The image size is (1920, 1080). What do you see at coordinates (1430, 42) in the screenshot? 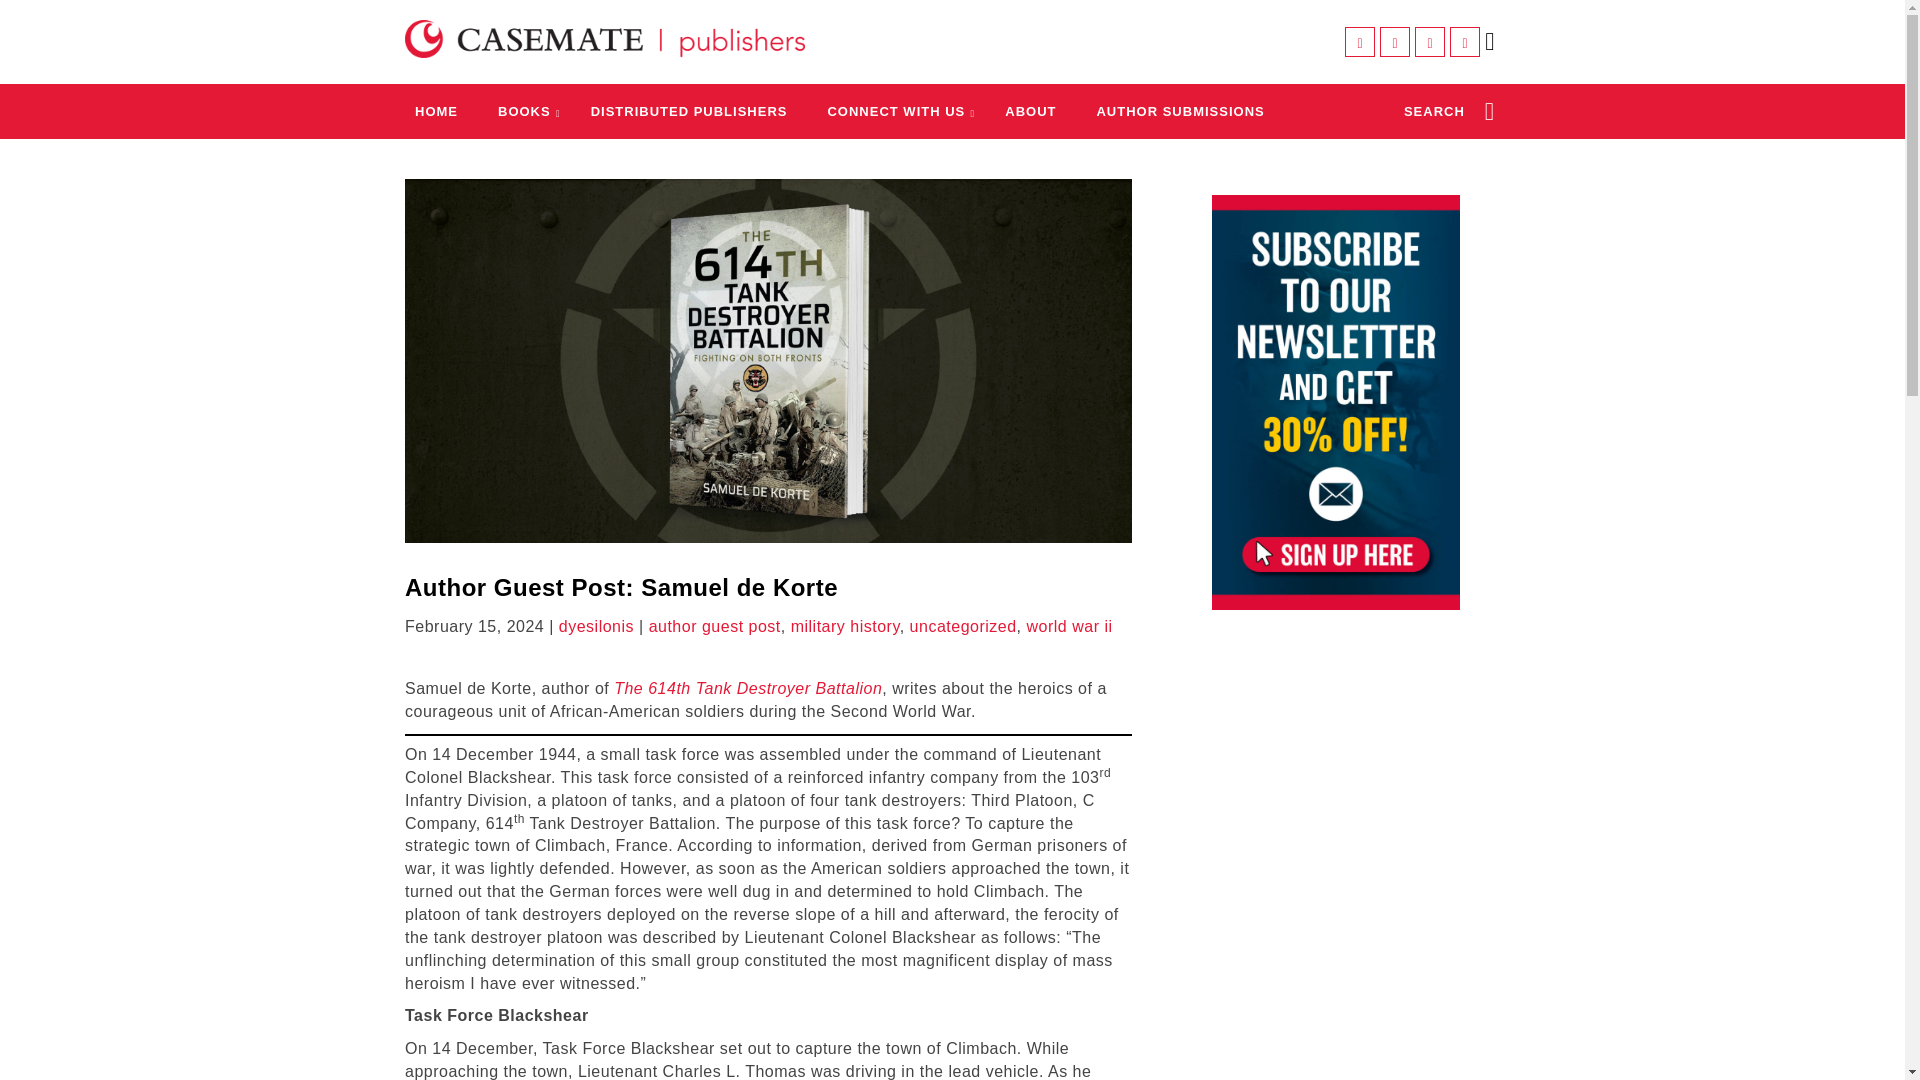
I see `Follow us on Instagram` at bounding box center [1430, 42].